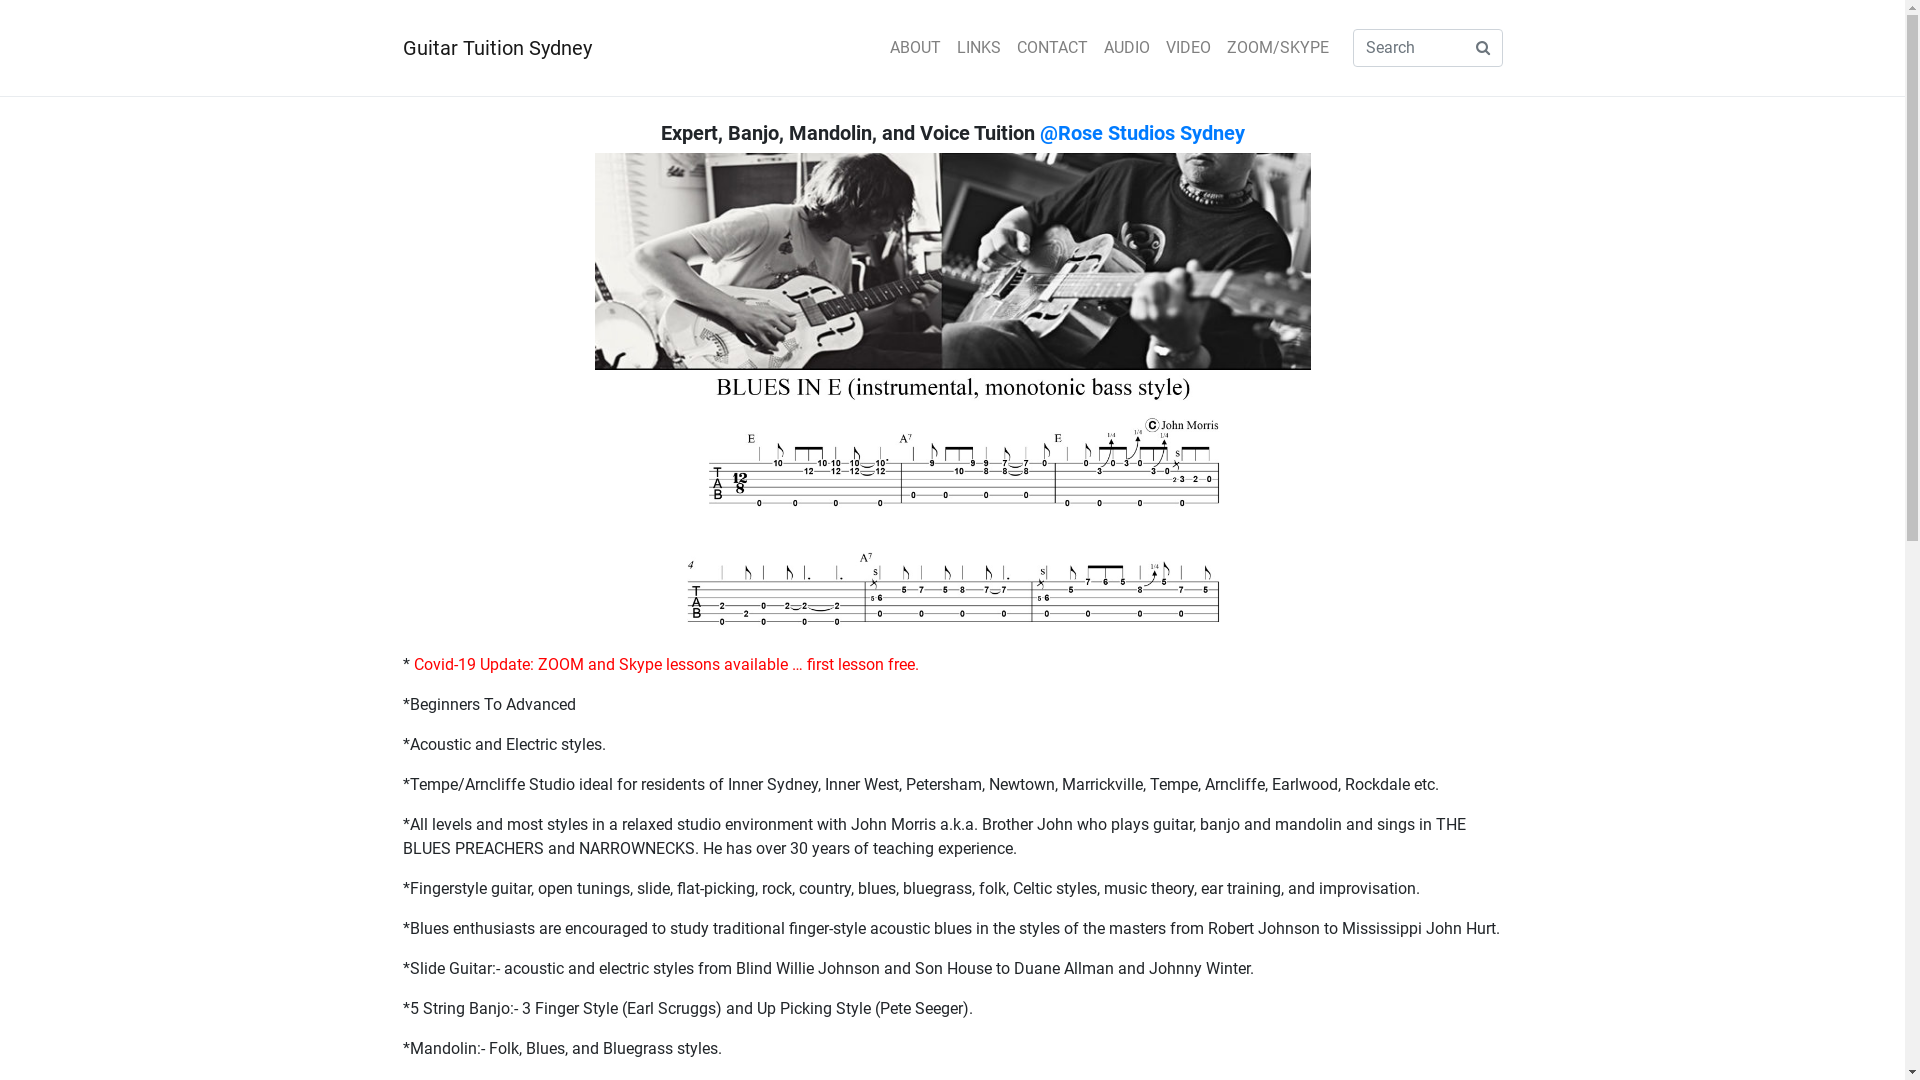 The width and height of the screenshot is (1920, 1080). Describe the element at coordinates (1277, 48) in the screenshot. I see `ZOOM/SKYPE` at that location.